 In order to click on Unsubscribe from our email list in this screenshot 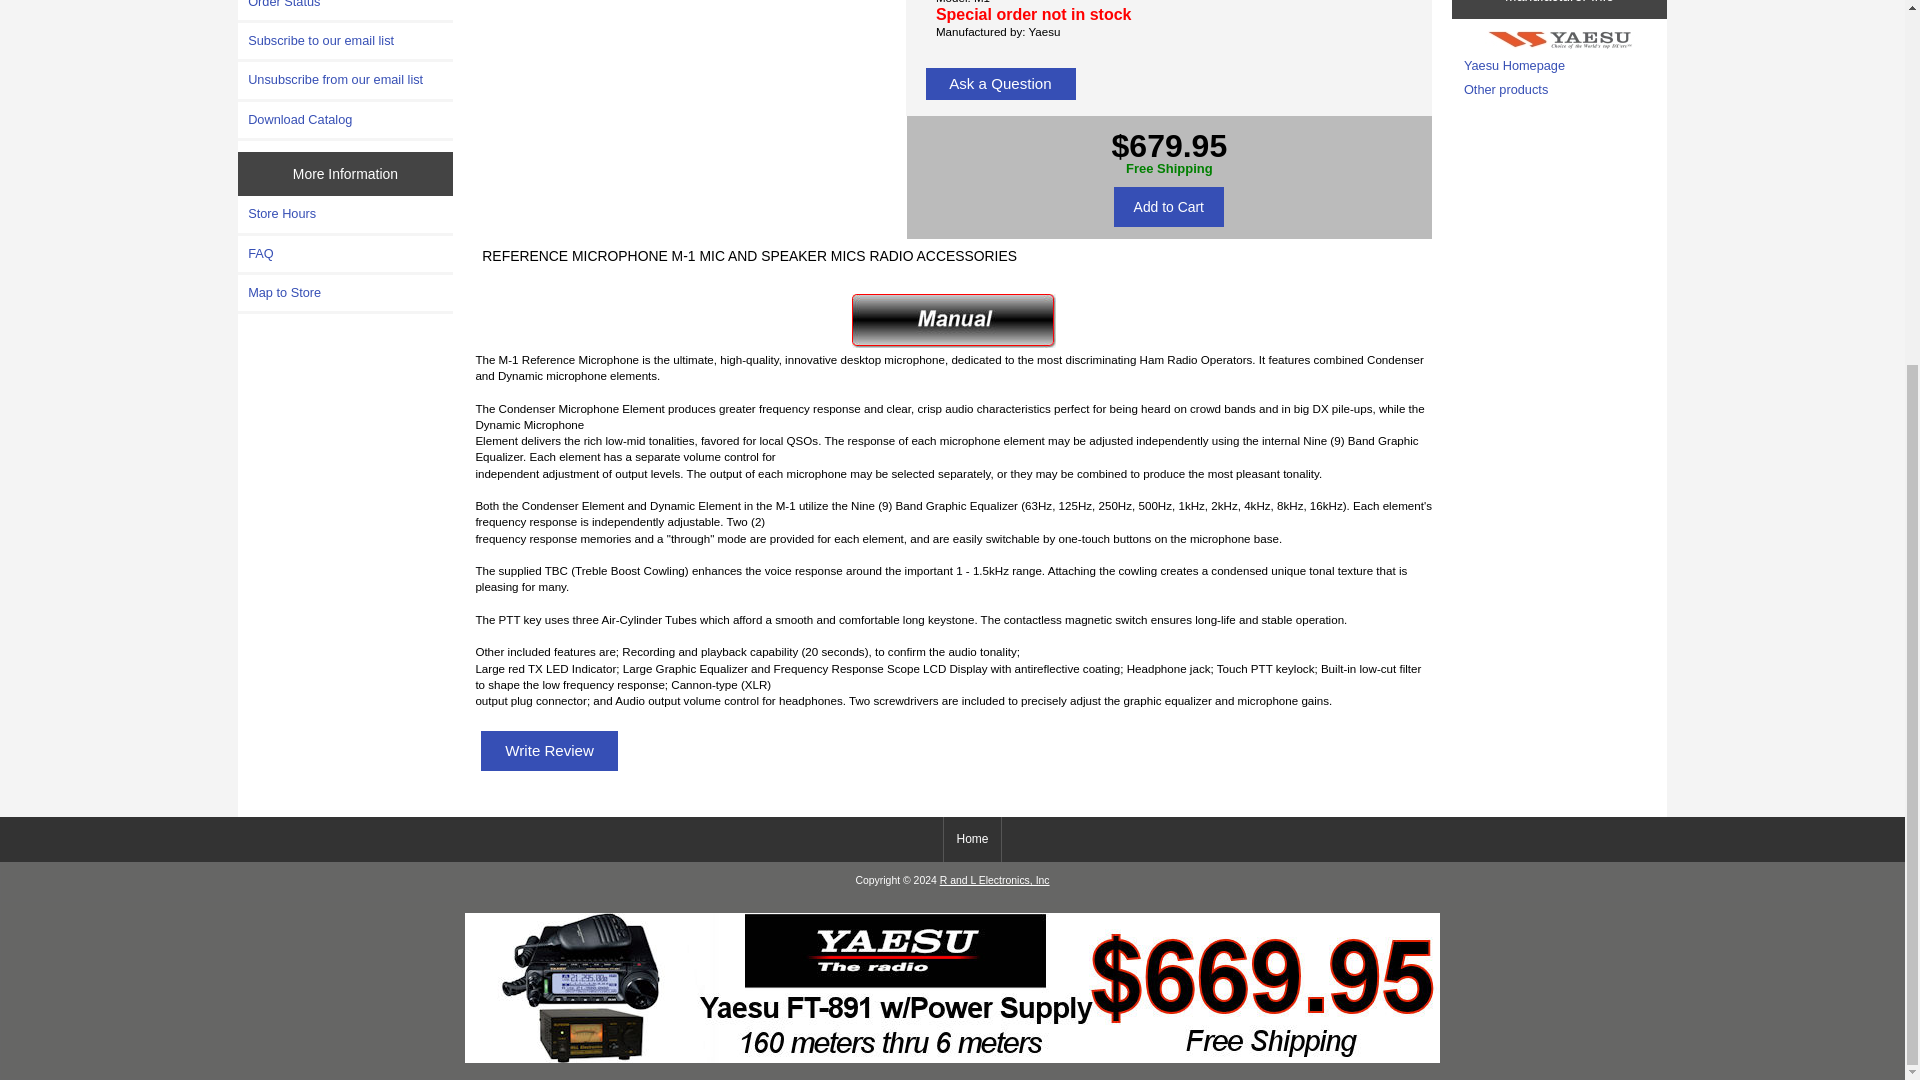, I will do `click(346, 80)`.